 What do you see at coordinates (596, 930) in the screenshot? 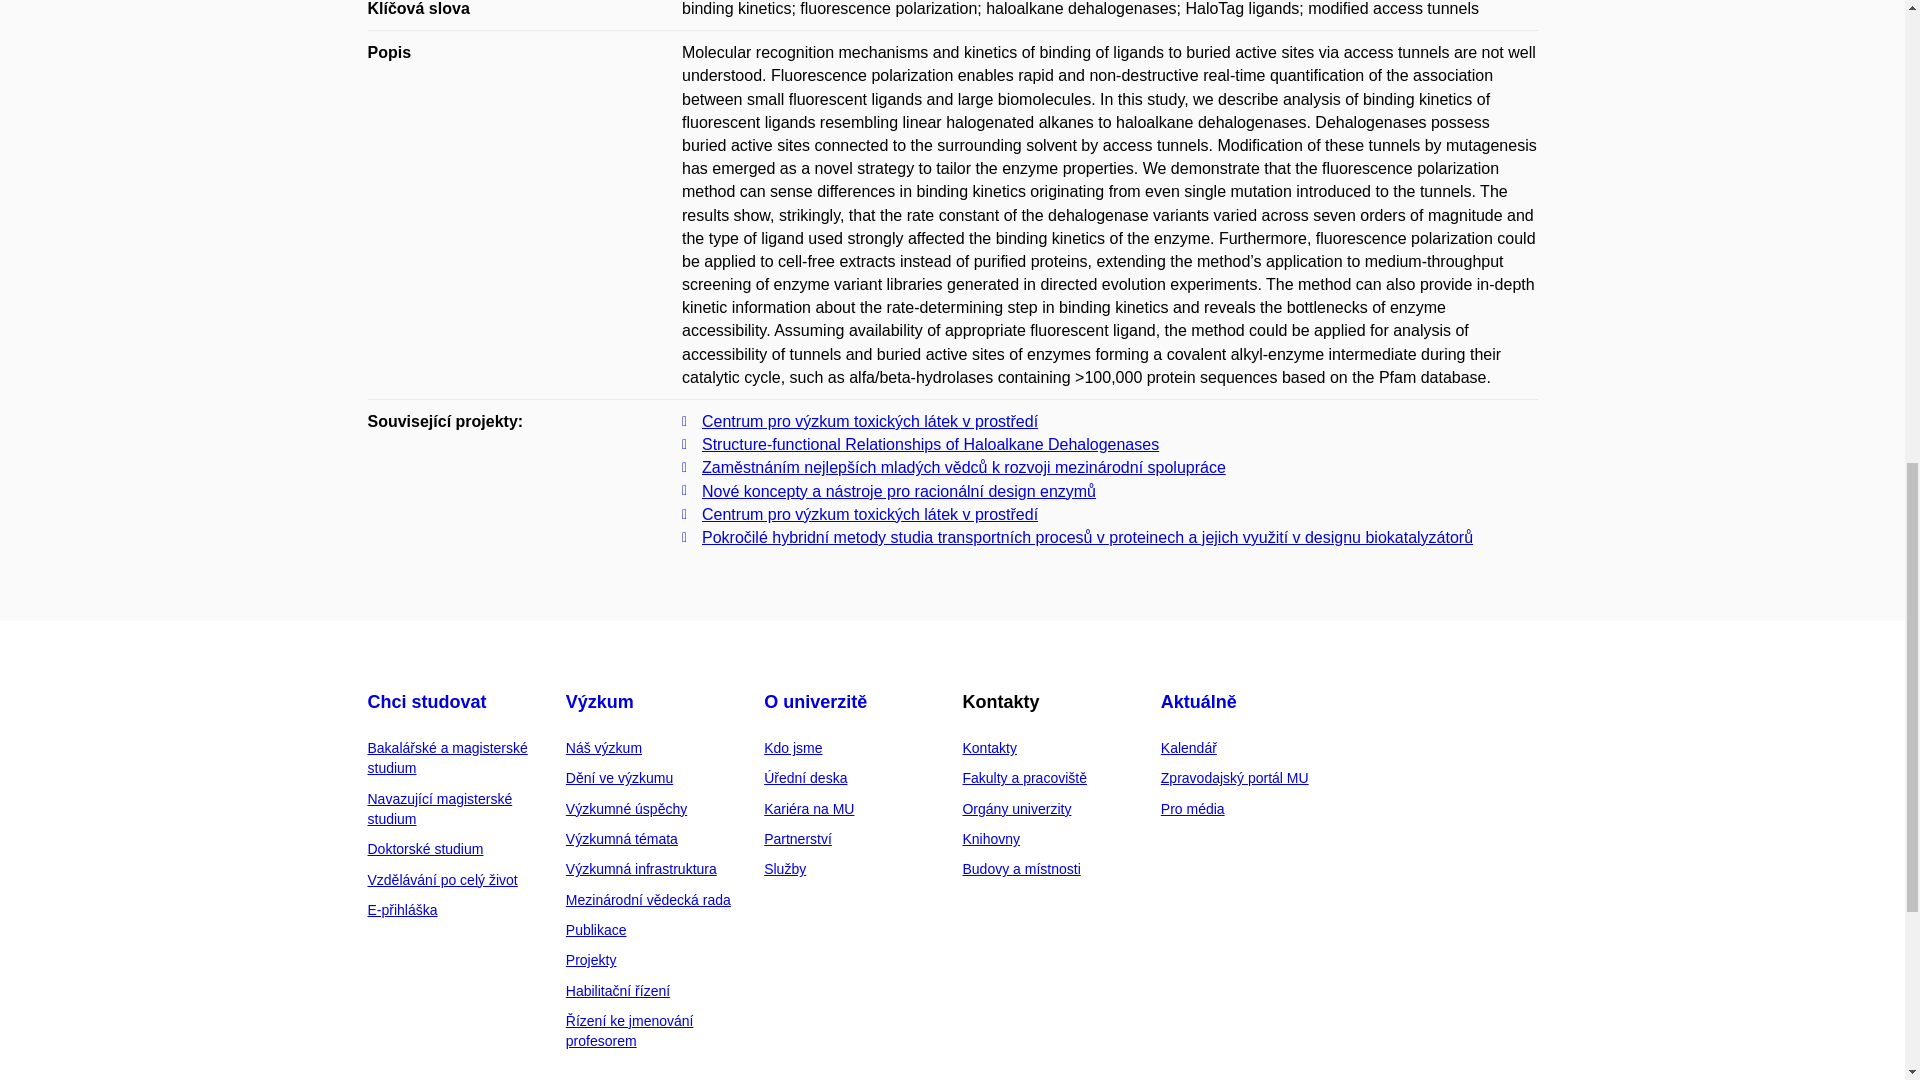
I see `Publikace` at bounding box center [596, 930].